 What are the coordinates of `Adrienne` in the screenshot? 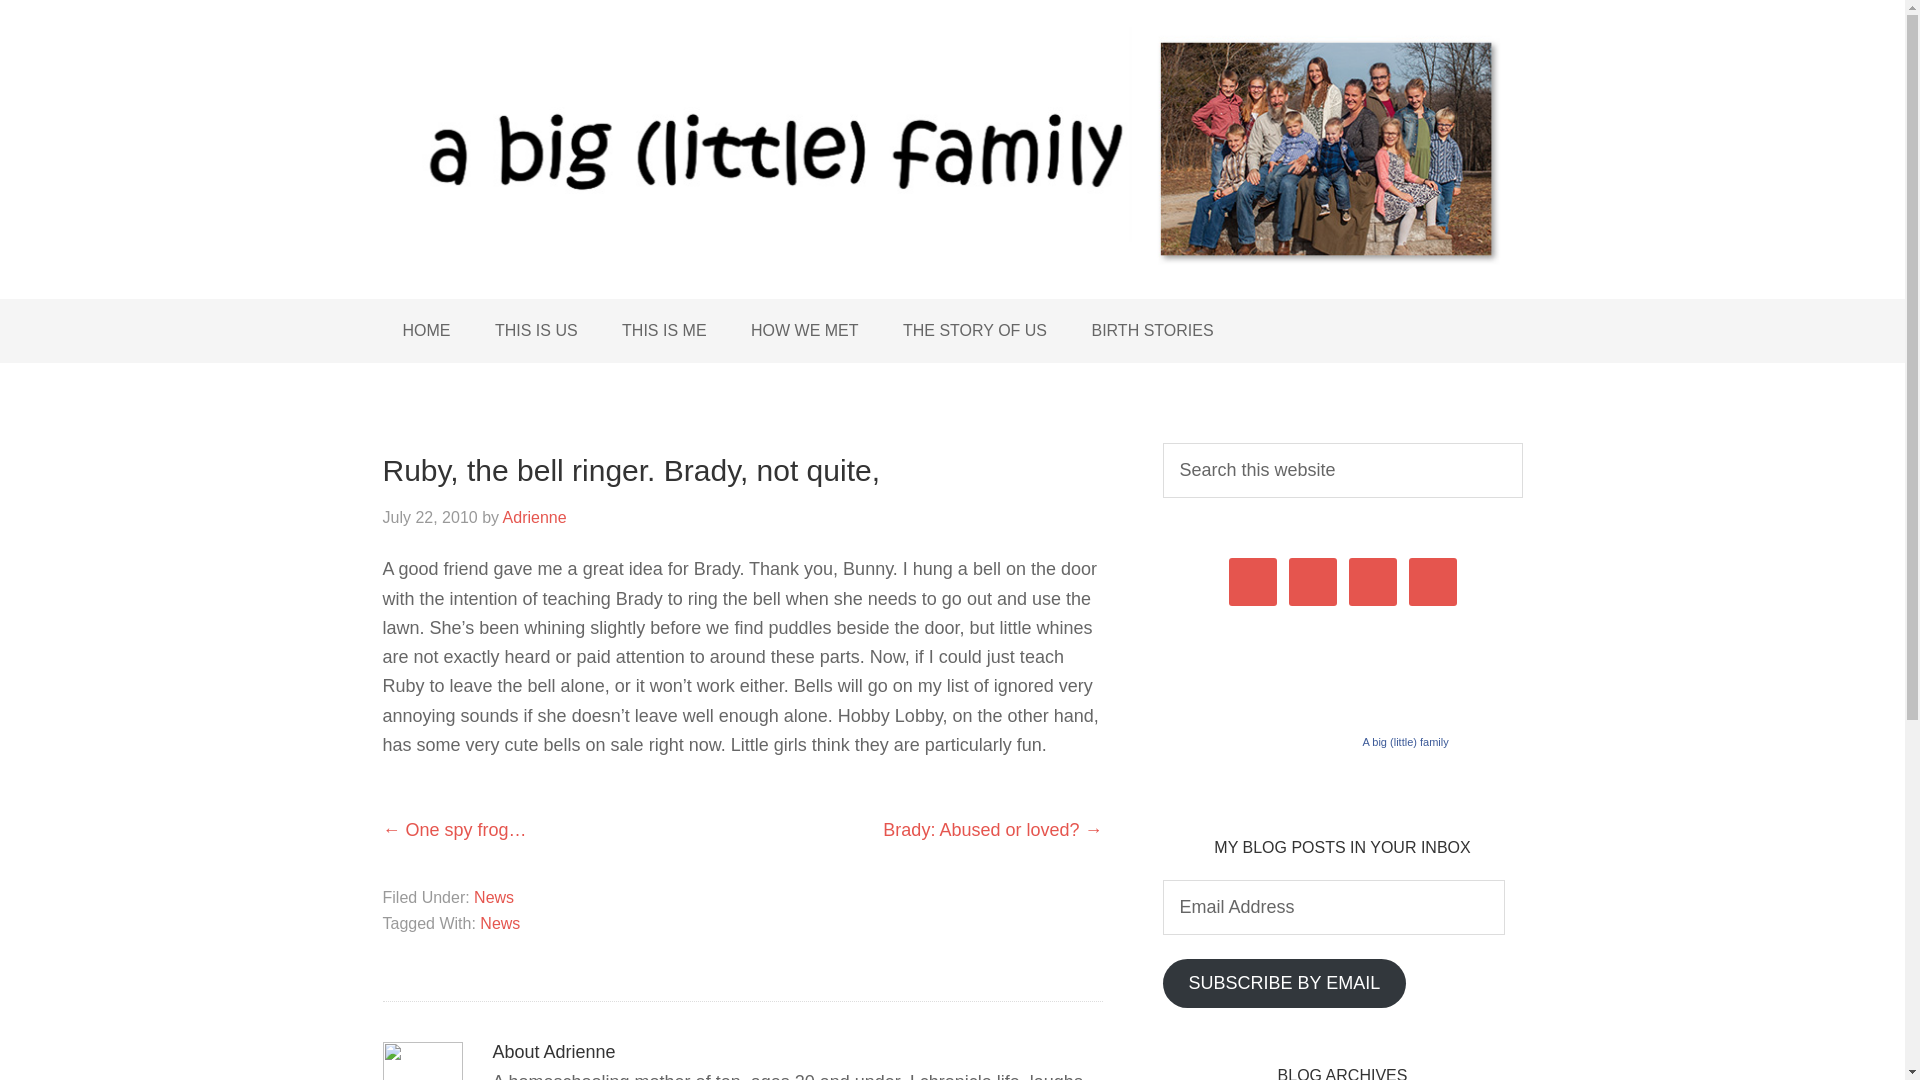 It's located at (534, 516).